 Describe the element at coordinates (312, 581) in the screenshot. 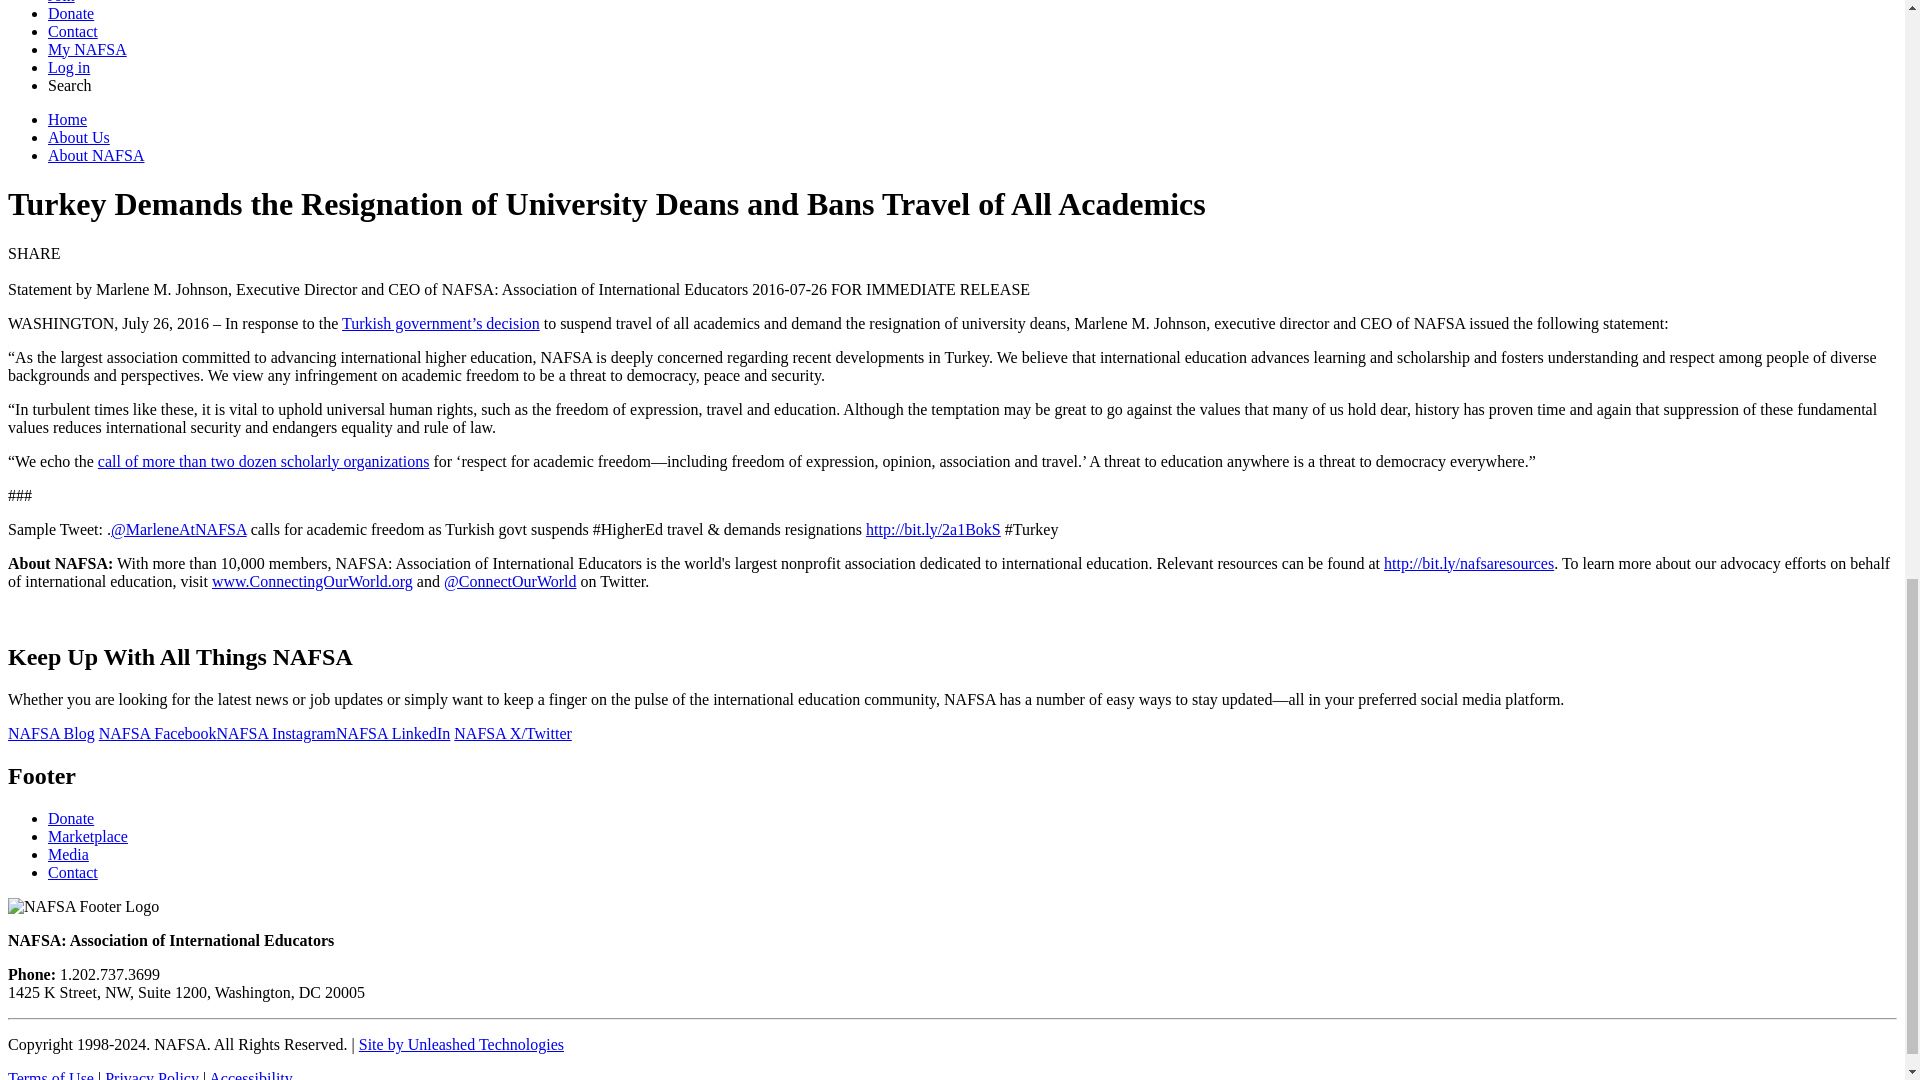

I see `www.ConnectingOurWorld.org` at that location.